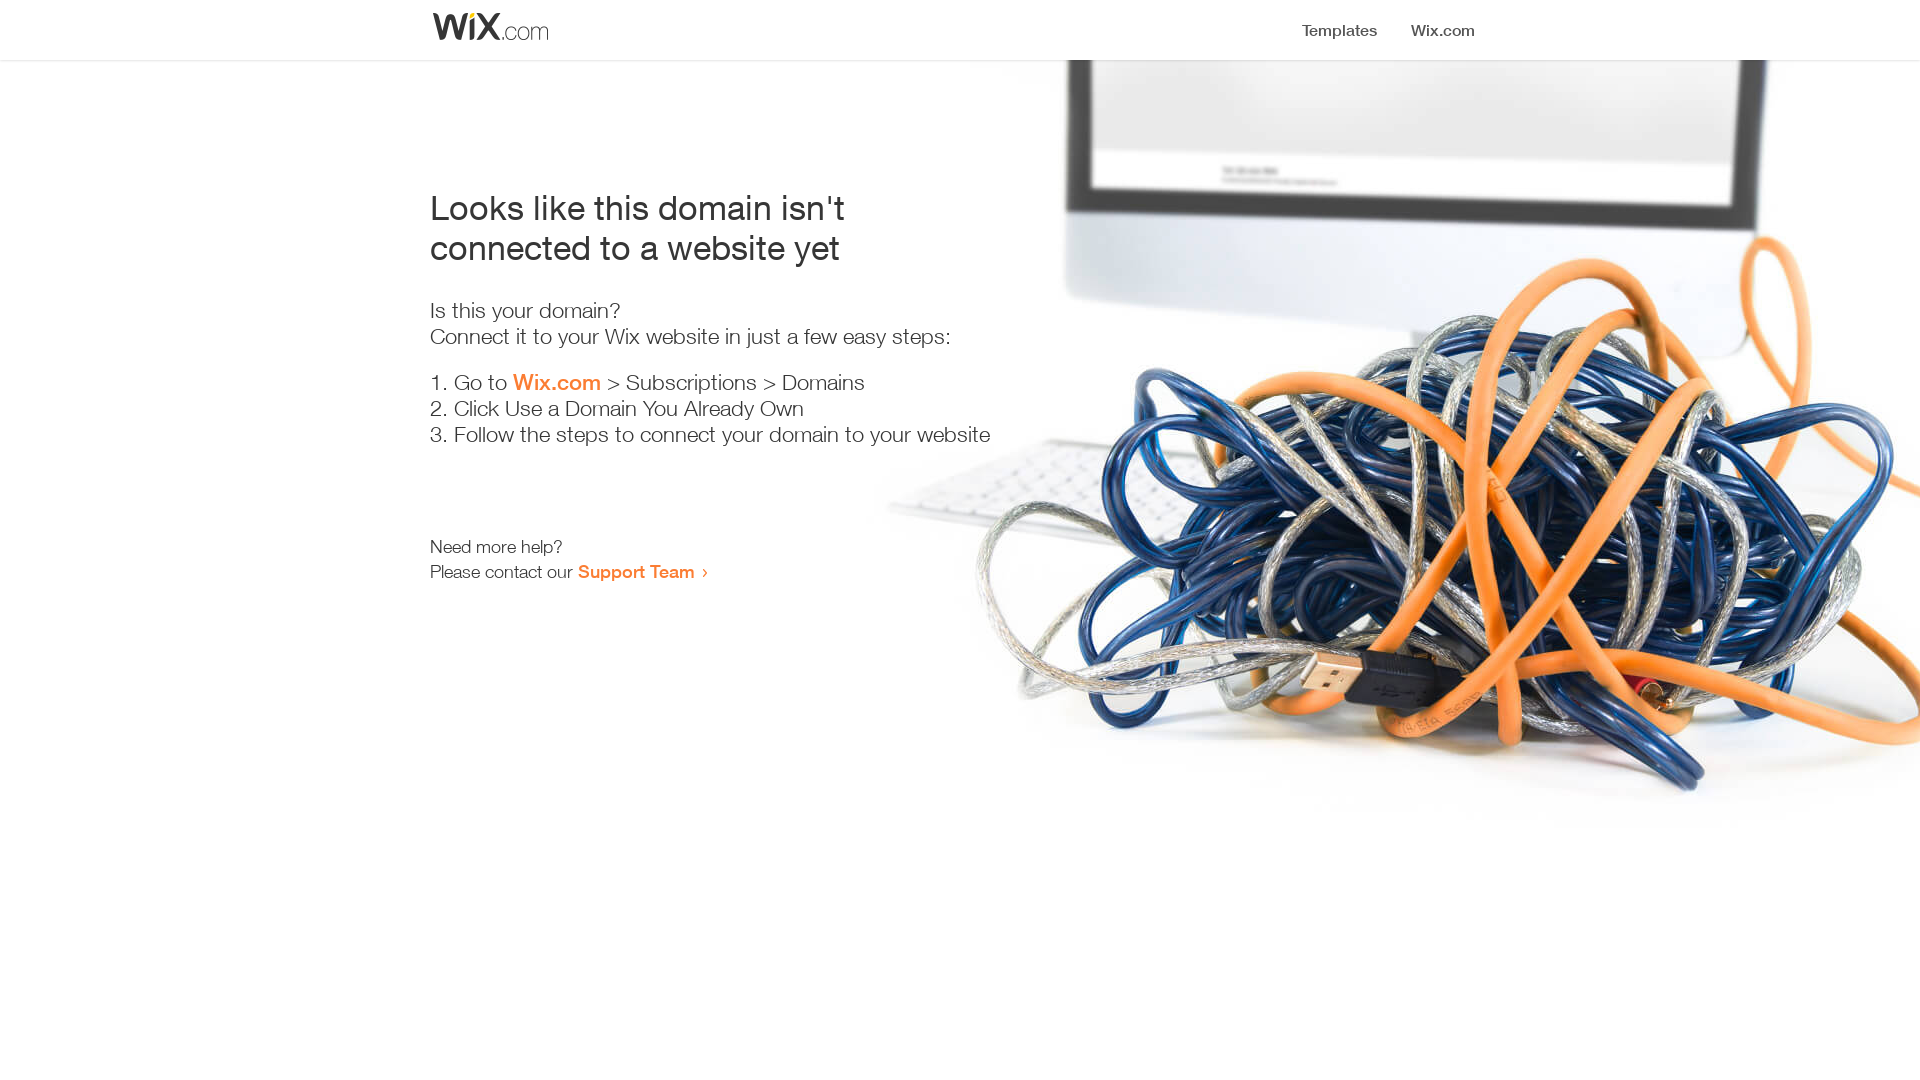 The height and width of the screenshot is (1080, 1920). Describe the element at coordinates (557, 382) in the screenshot. I see `Wix.com` at that location.